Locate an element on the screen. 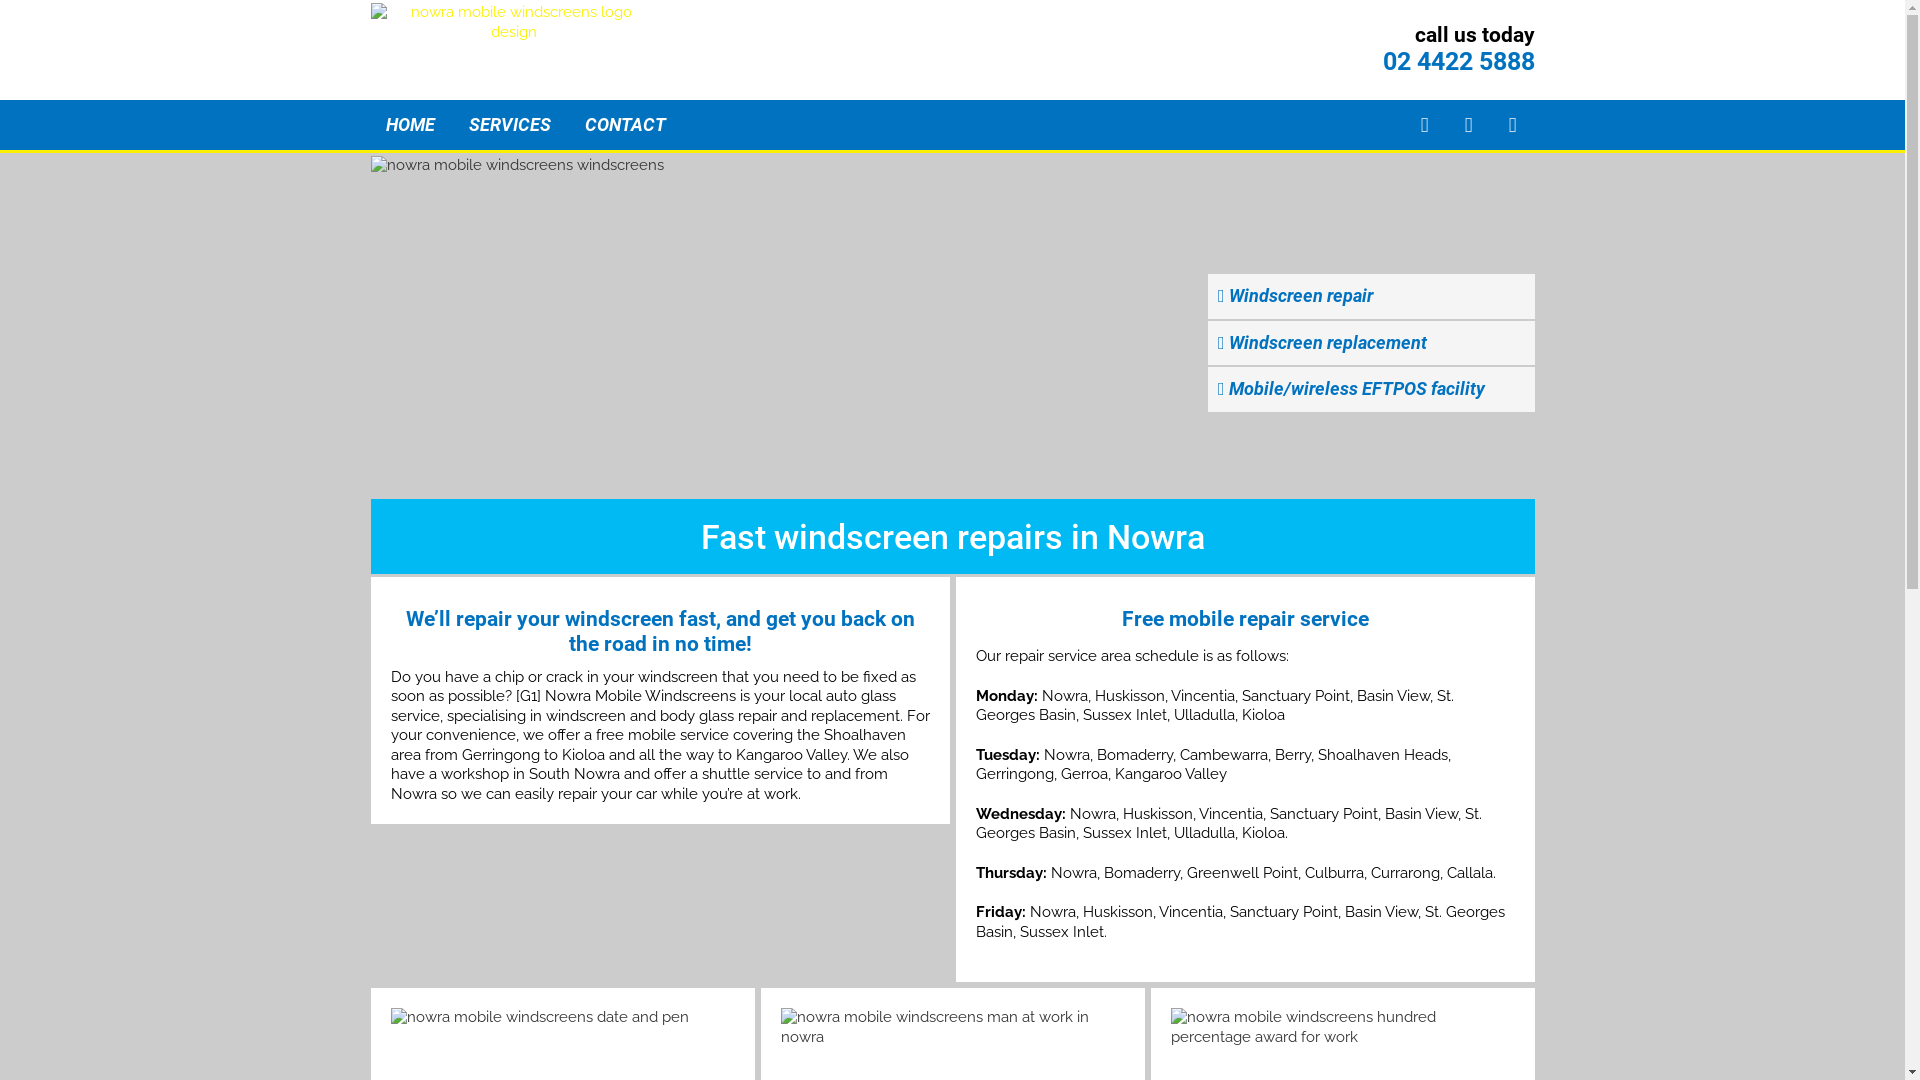  nowra mobile windscreens windscreens is located at coordinates (952, 326).